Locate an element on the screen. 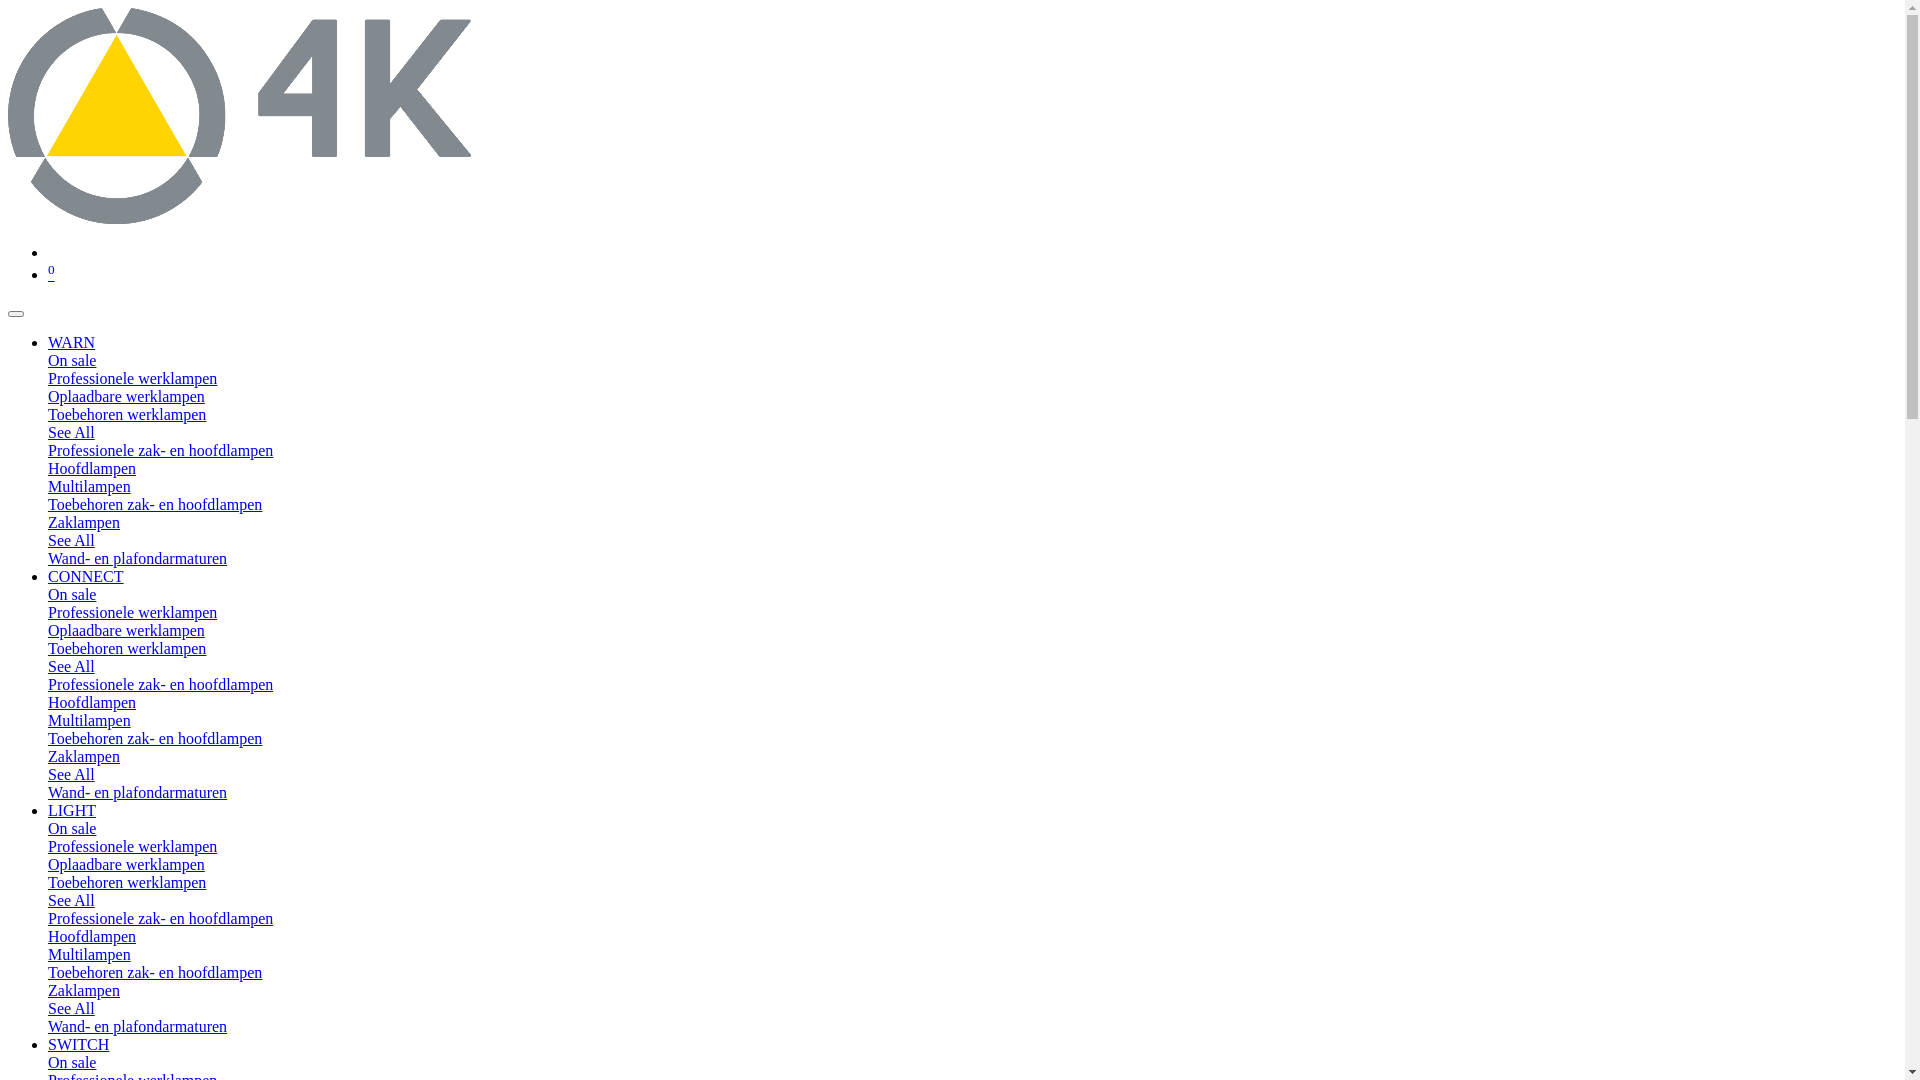  Oplaadbare werklampen is located at coordinates (126, 396).